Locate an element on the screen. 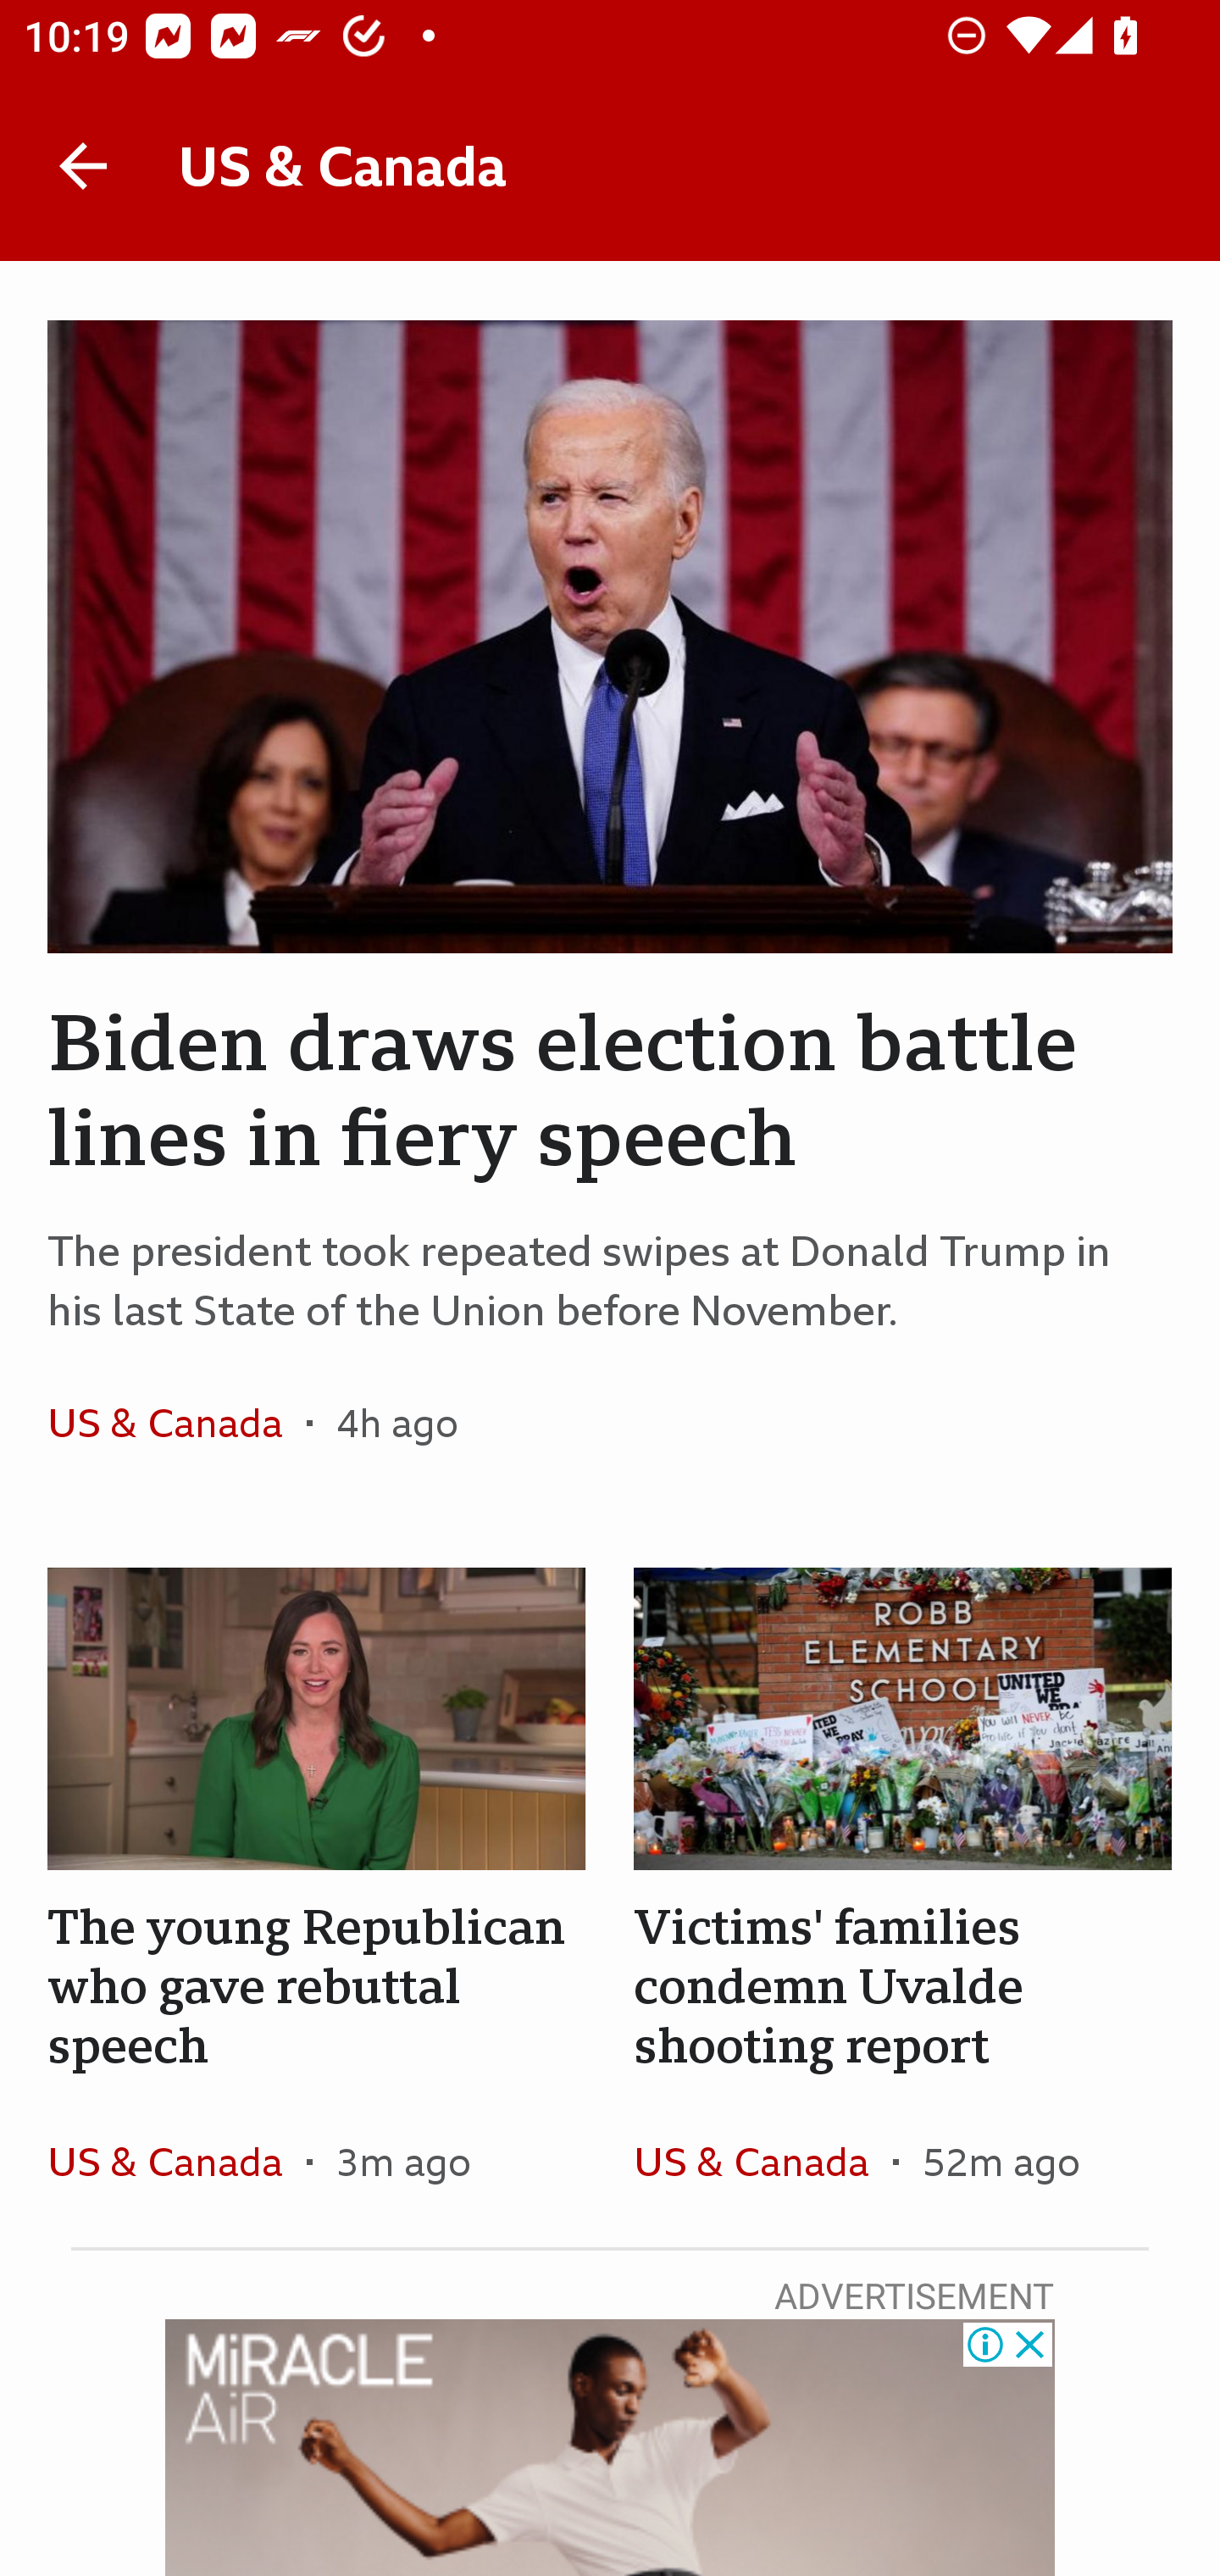  Advertisement is located at coordinates (610, 2447).